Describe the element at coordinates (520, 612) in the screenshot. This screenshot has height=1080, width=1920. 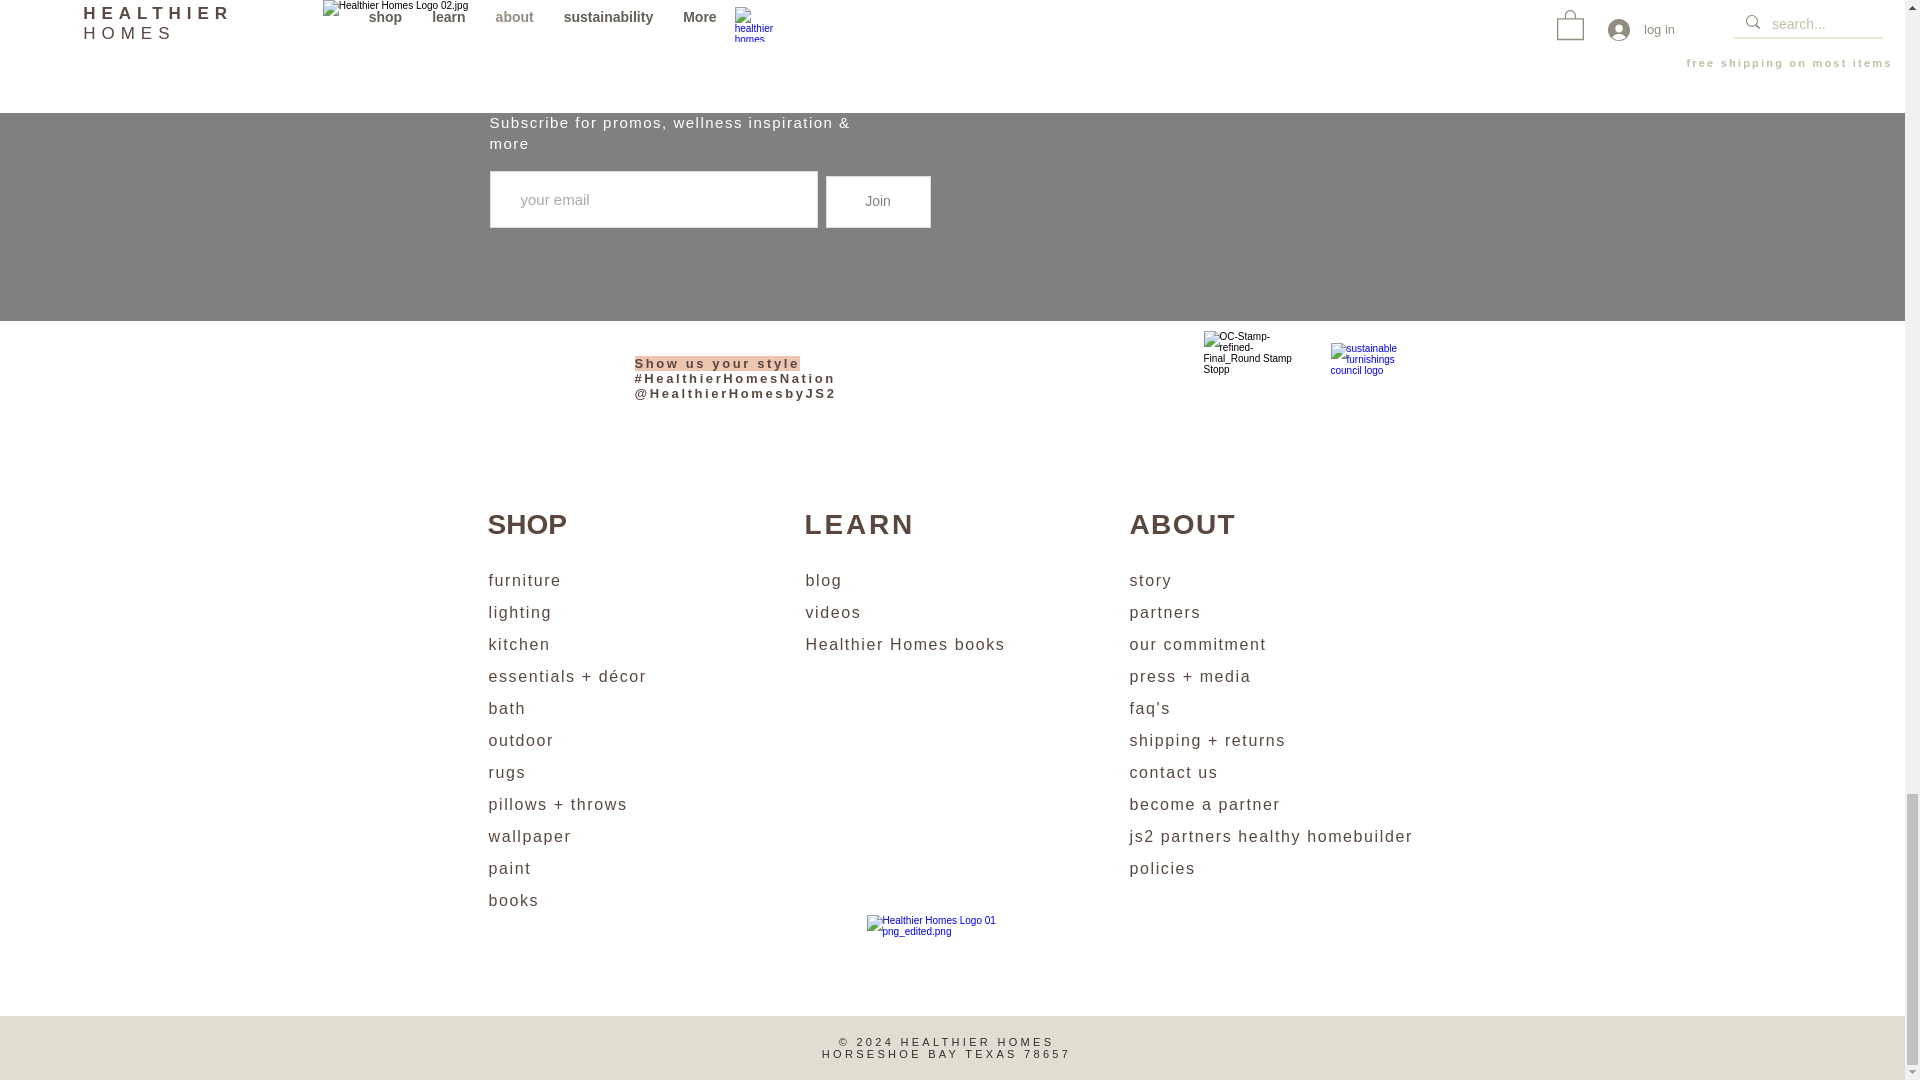
I see `lighting` at that location.